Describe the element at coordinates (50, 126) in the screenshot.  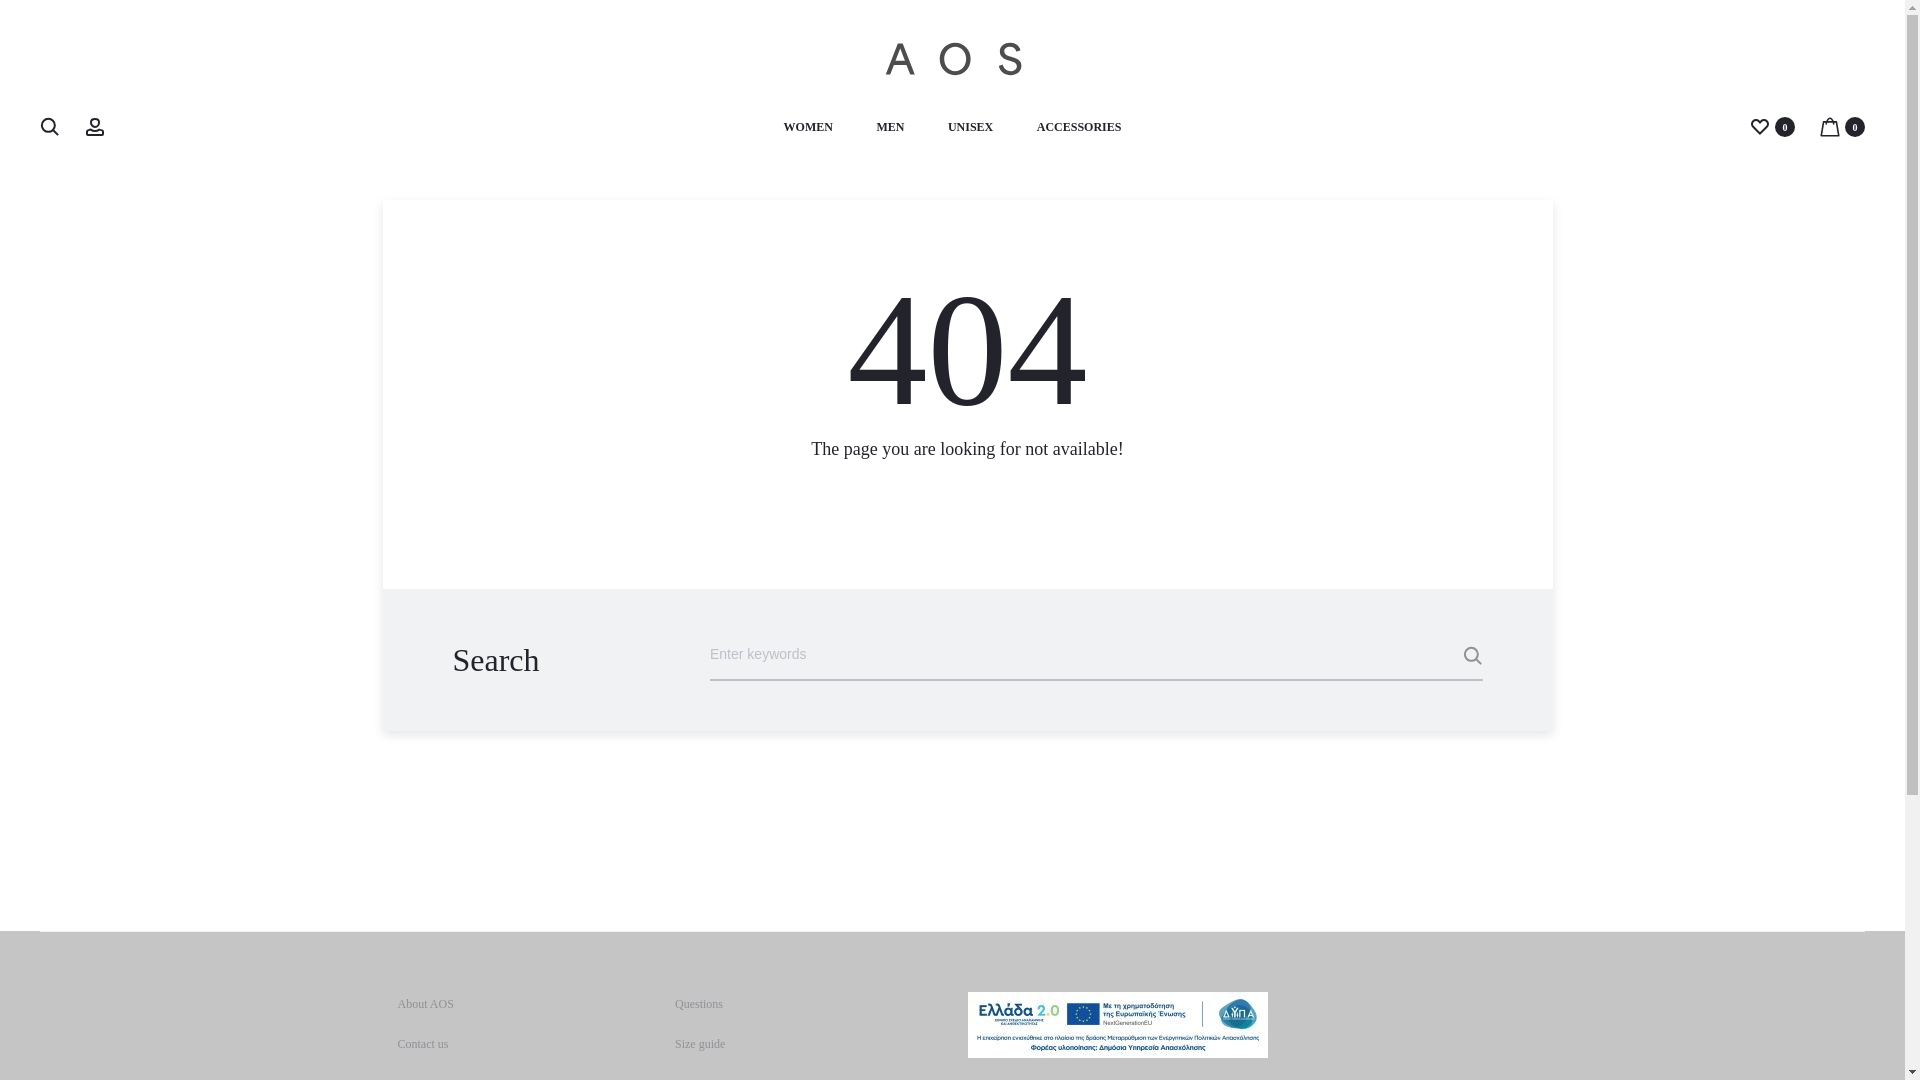
I see `Search` at that location.